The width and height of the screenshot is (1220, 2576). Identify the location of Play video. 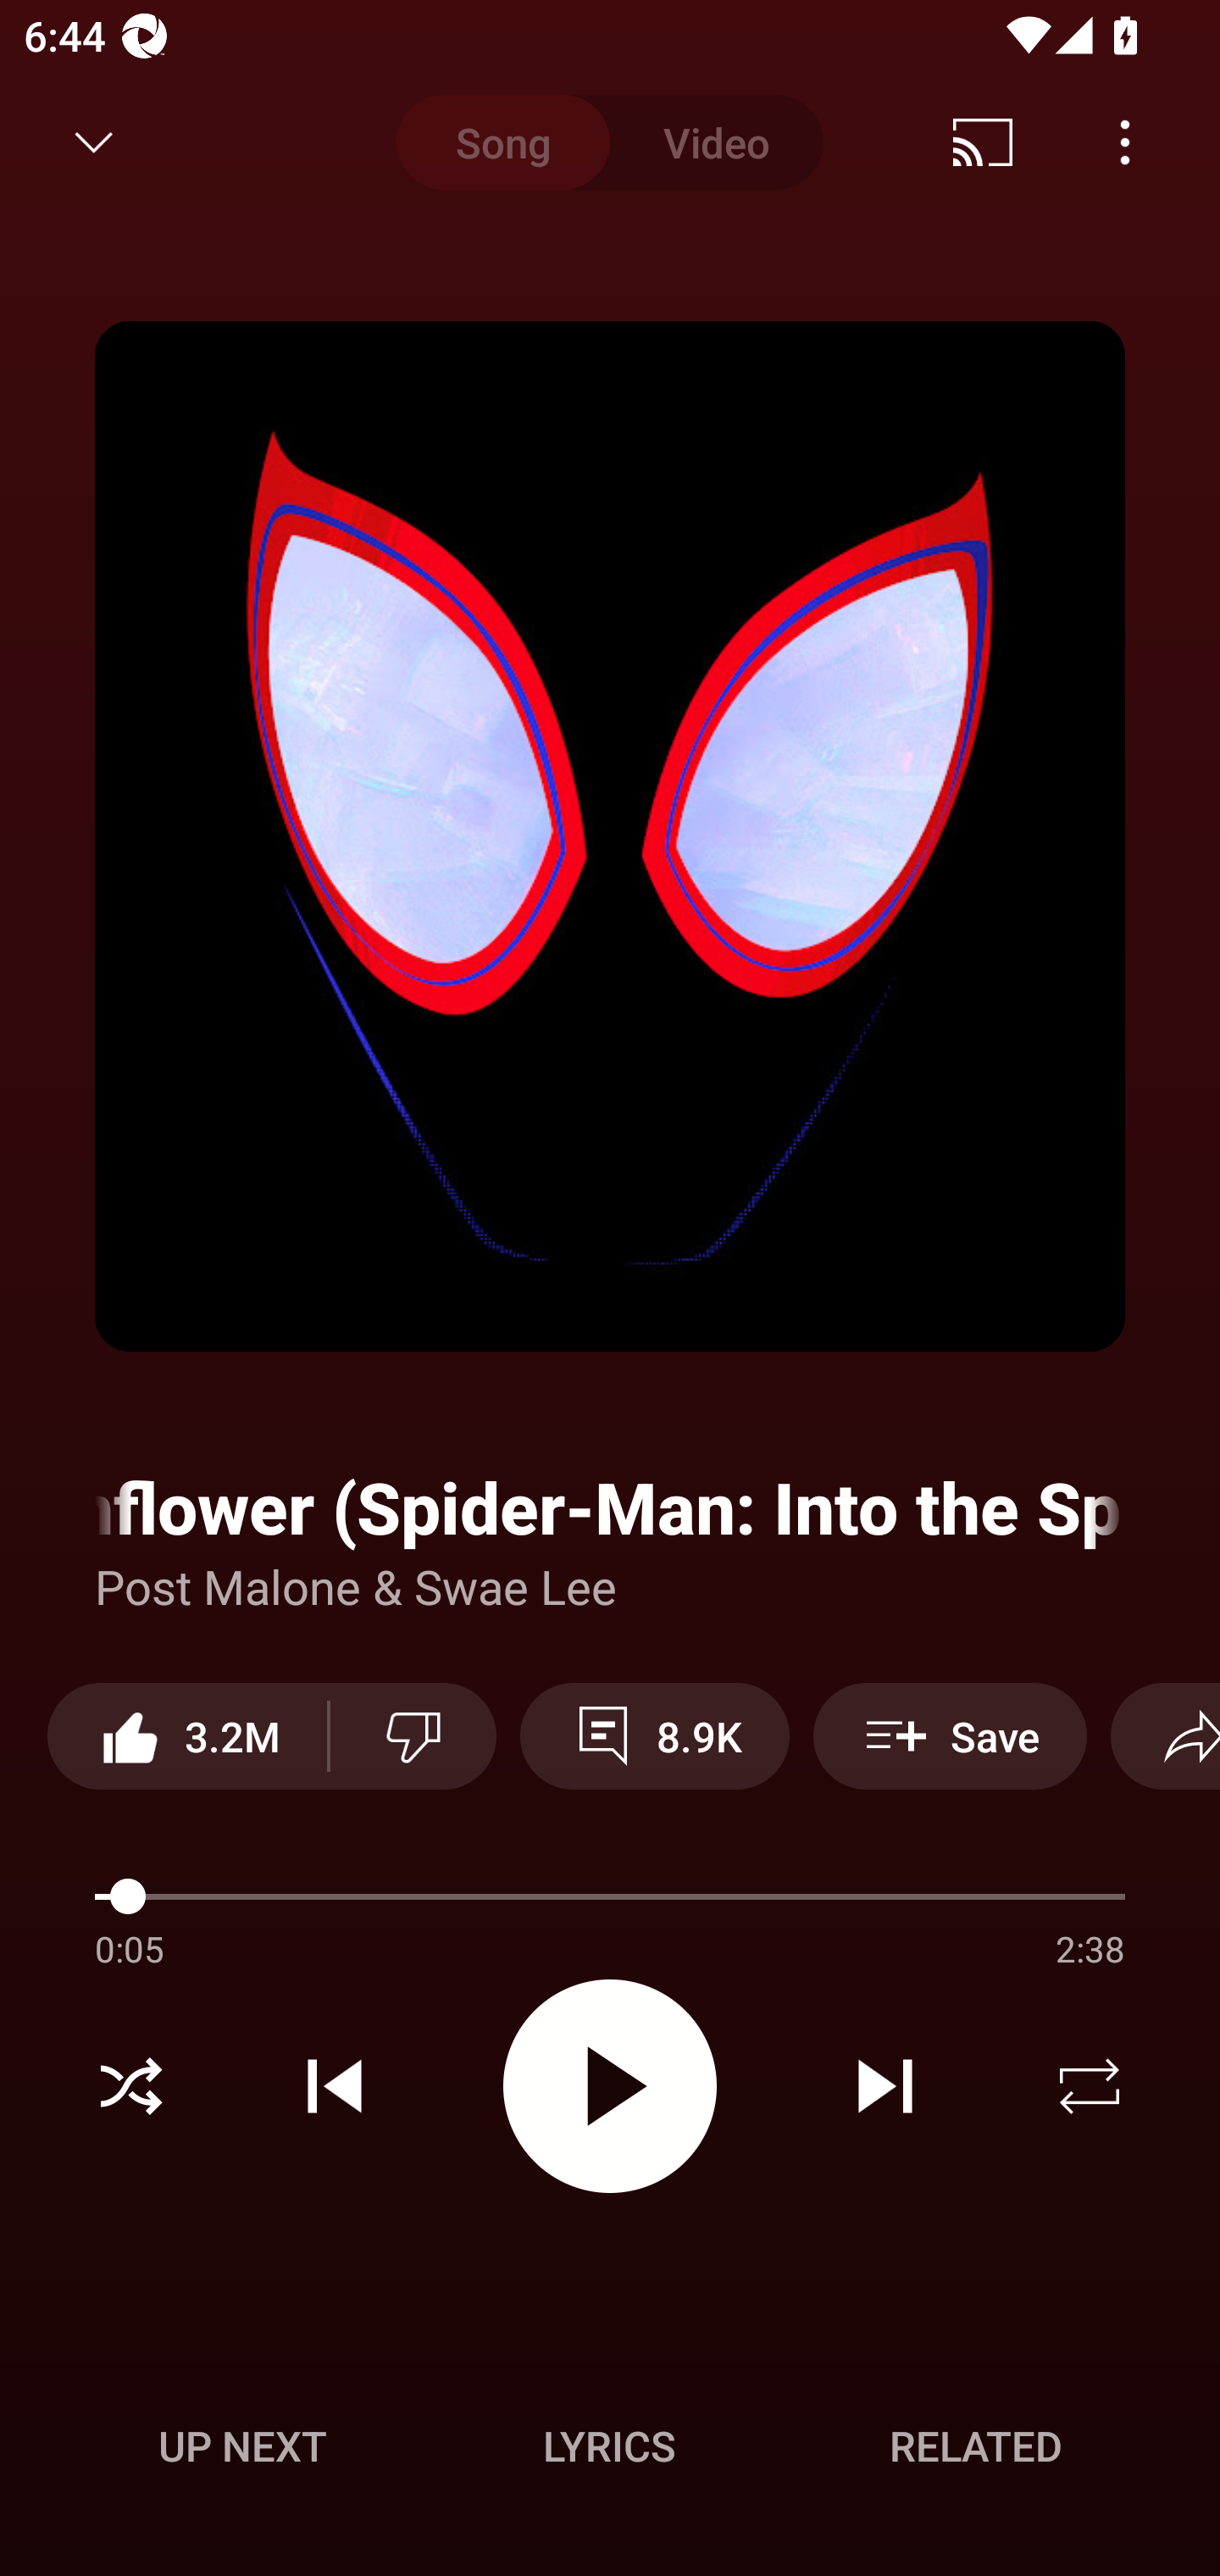
(610, 2085).